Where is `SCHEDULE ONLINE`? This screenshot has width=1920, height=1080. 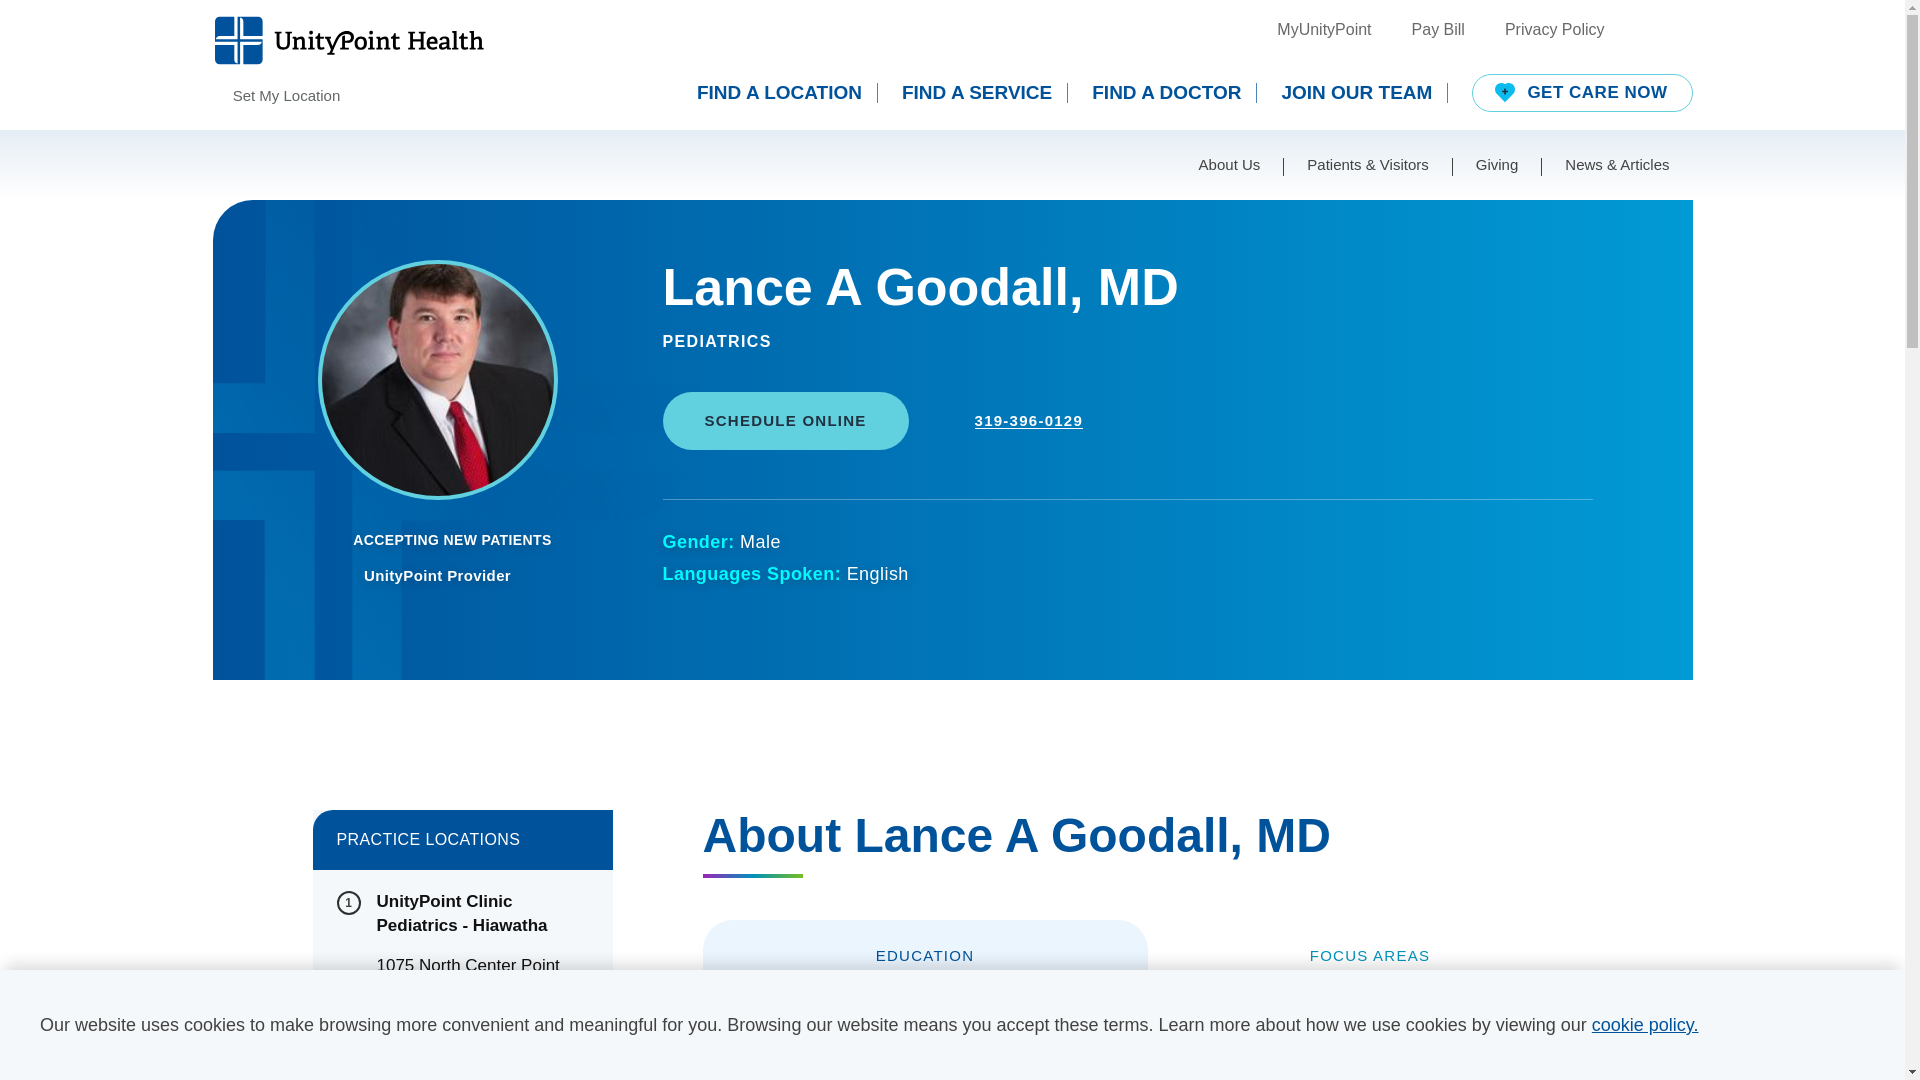
SCHEDULE ONLINE is located at coordinates (785, 421).